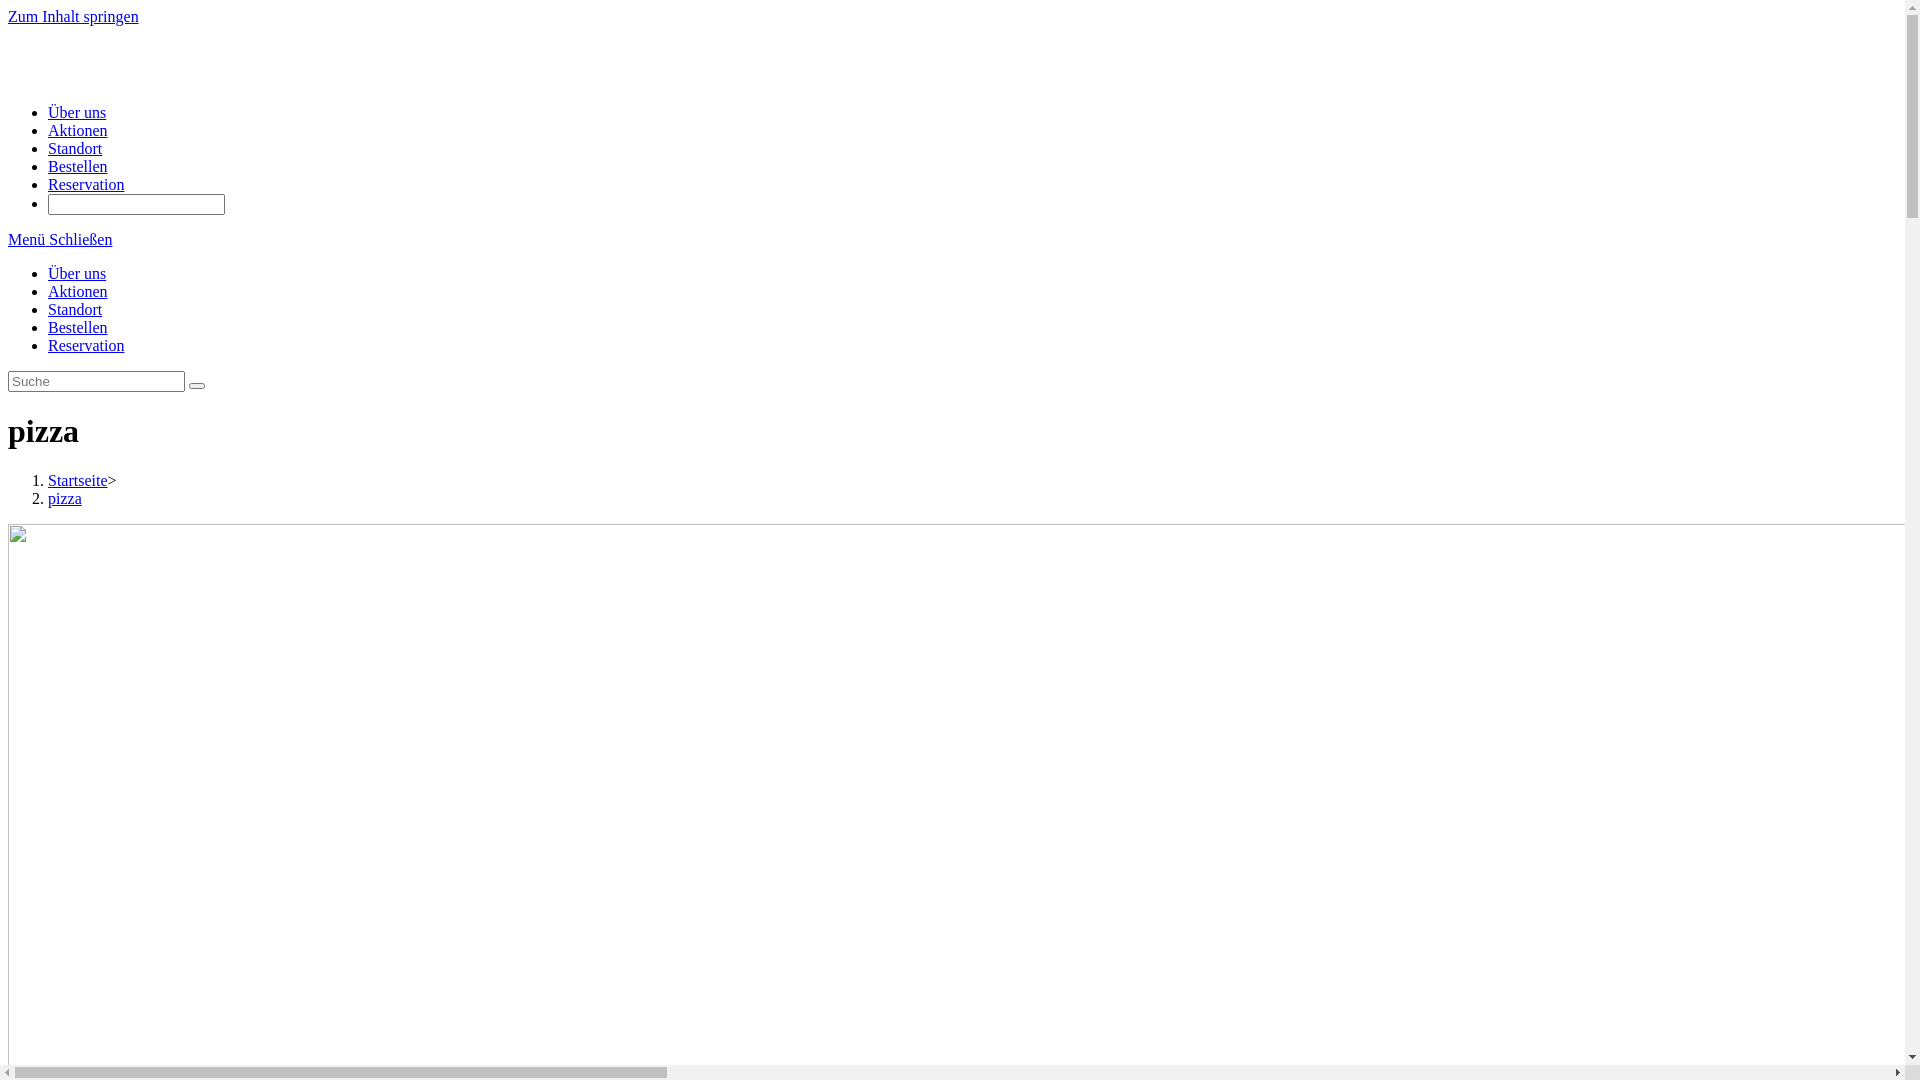 The height and width of the screenshot is (1080, 1920). I want to click on Zum Inhalt springen, so click(74, 16).